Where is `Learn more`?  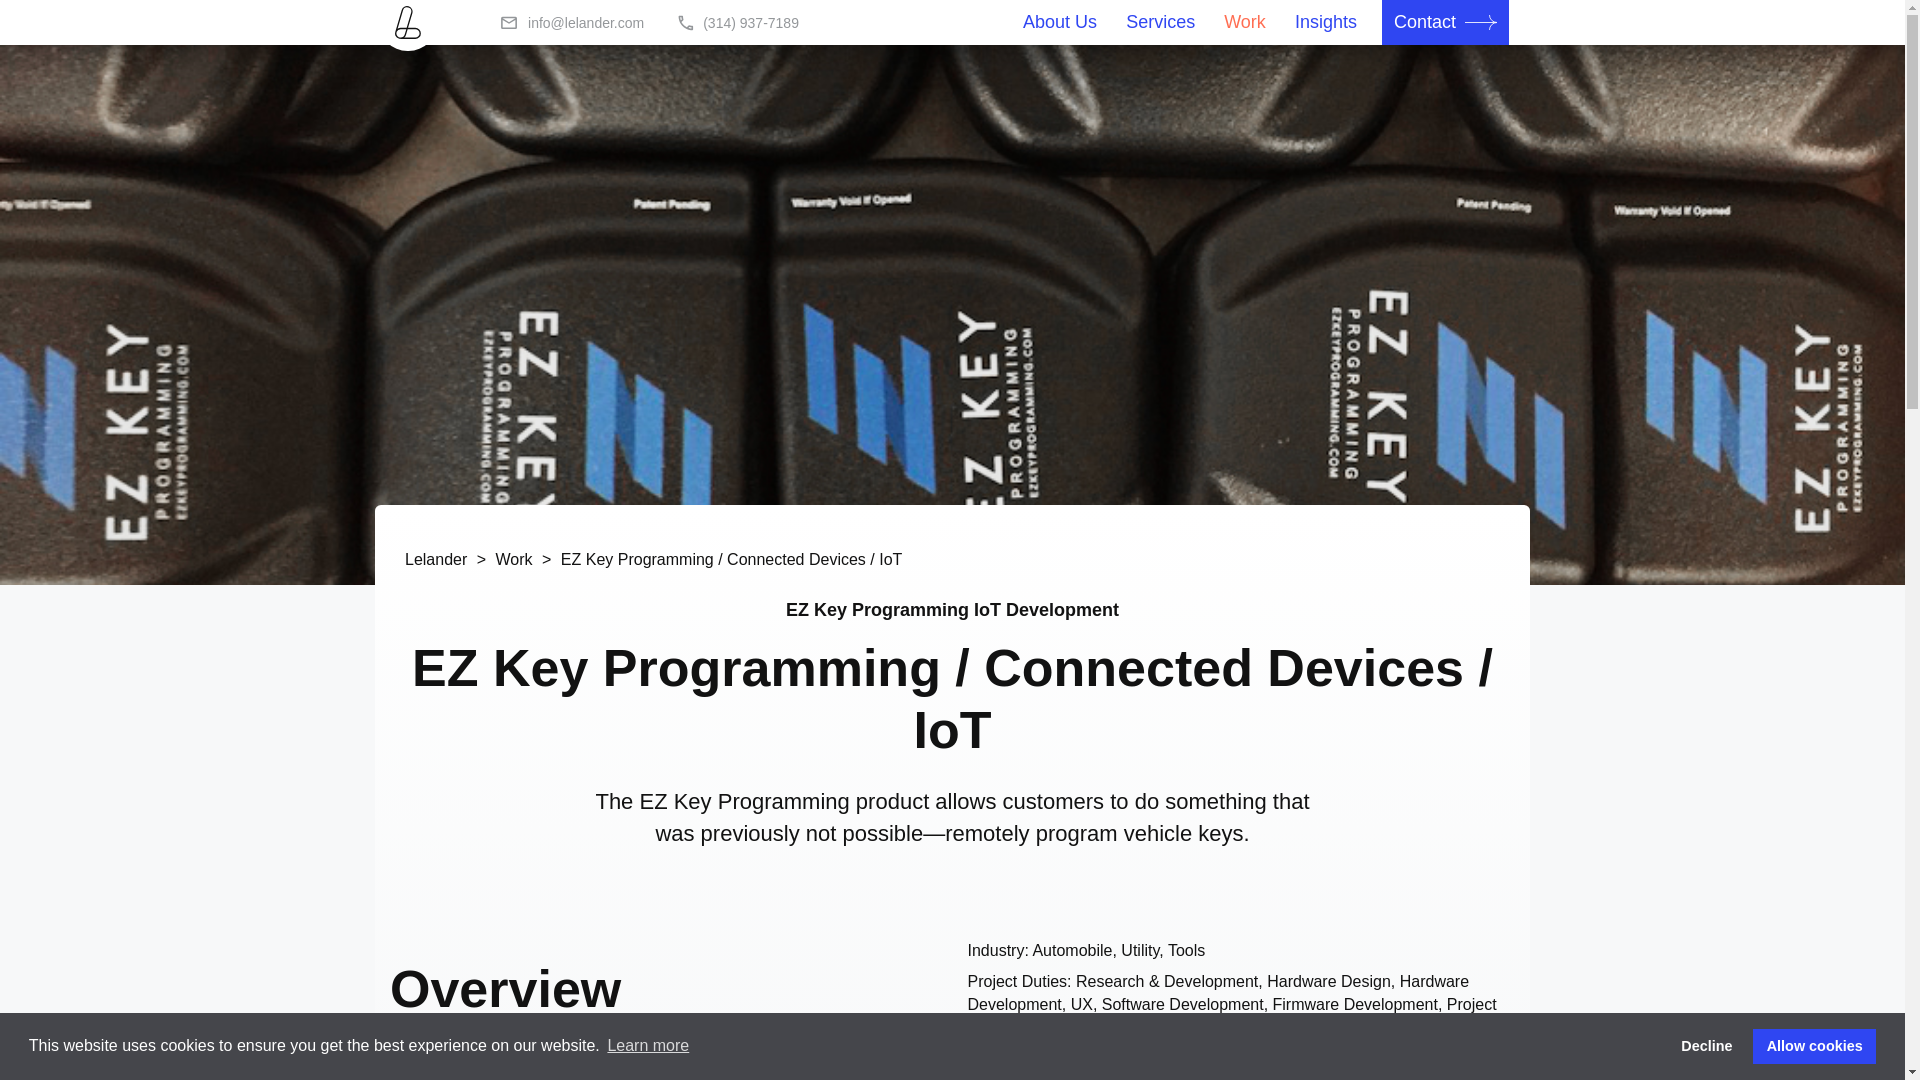
Learn more is located at coordinates (648, 1046).